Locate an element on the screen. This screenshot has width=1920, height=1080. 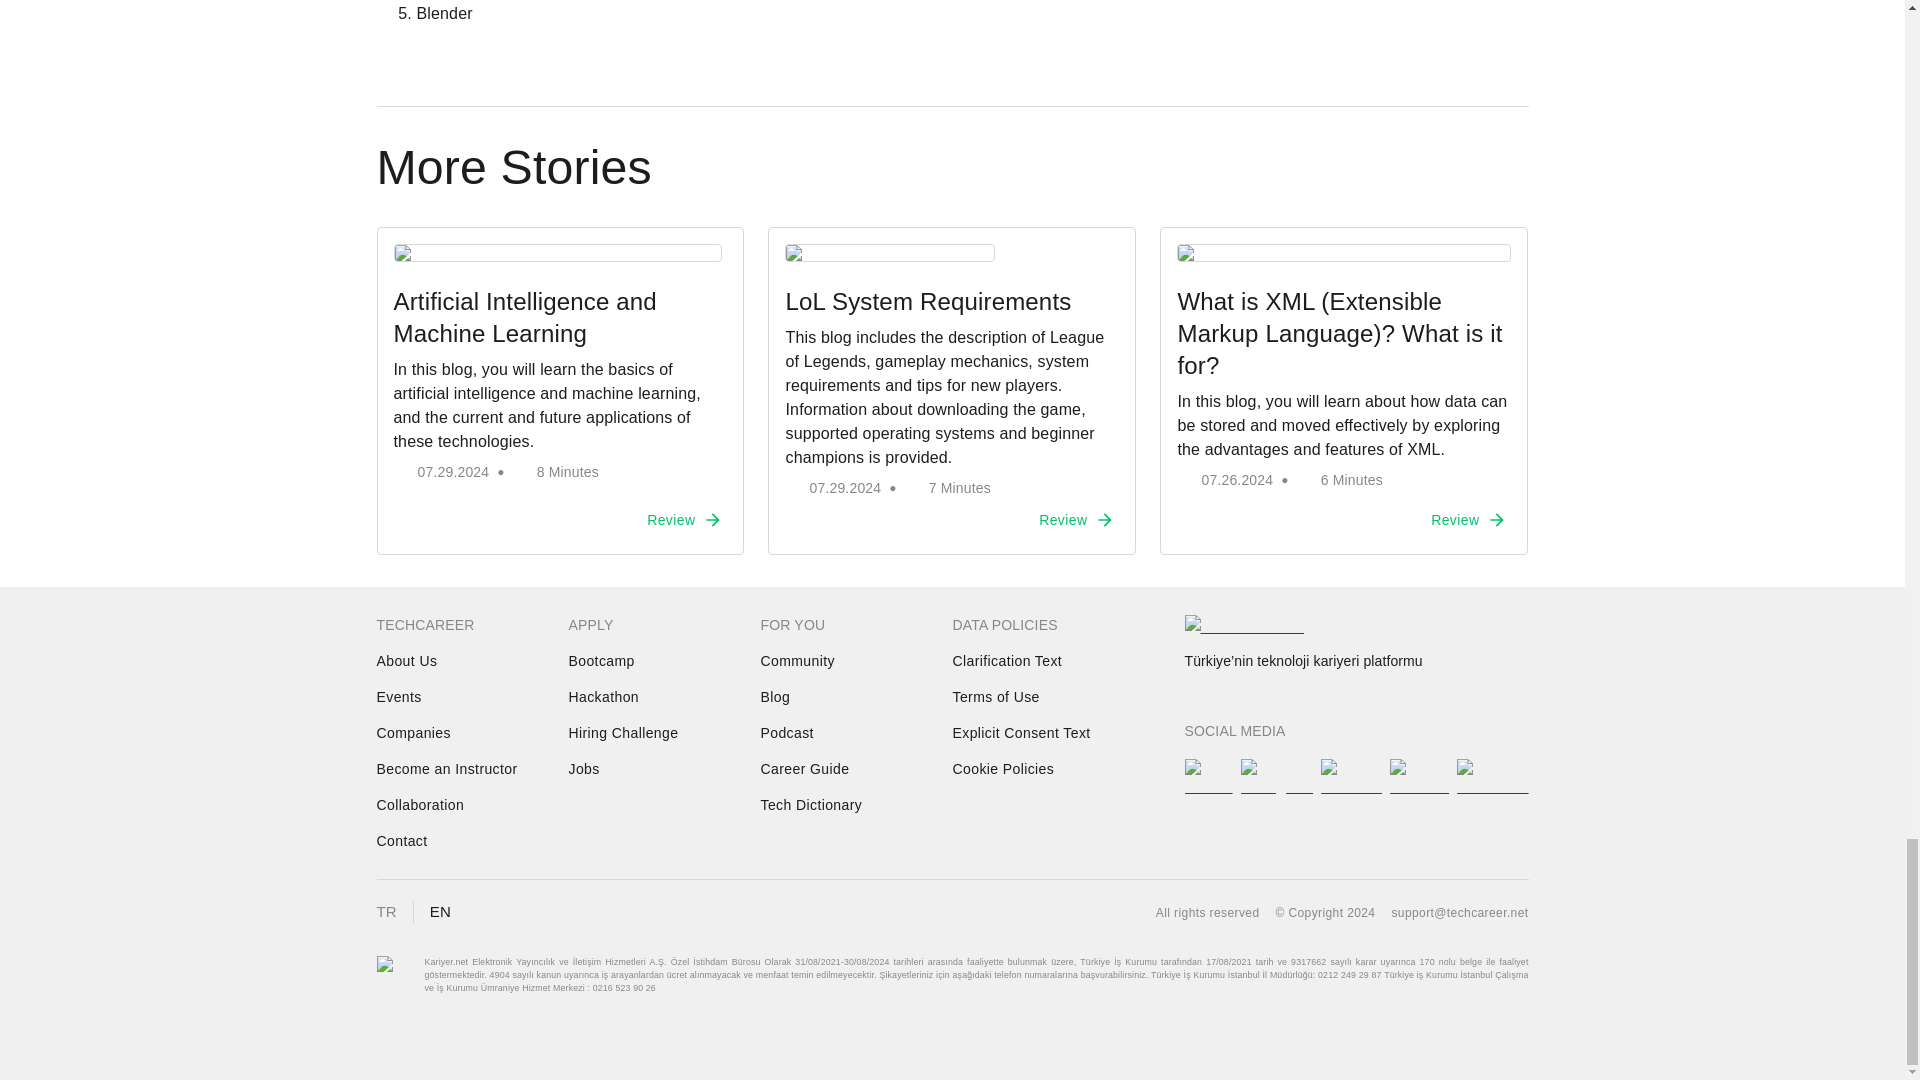
Review is located at coordinates (1075, 520).